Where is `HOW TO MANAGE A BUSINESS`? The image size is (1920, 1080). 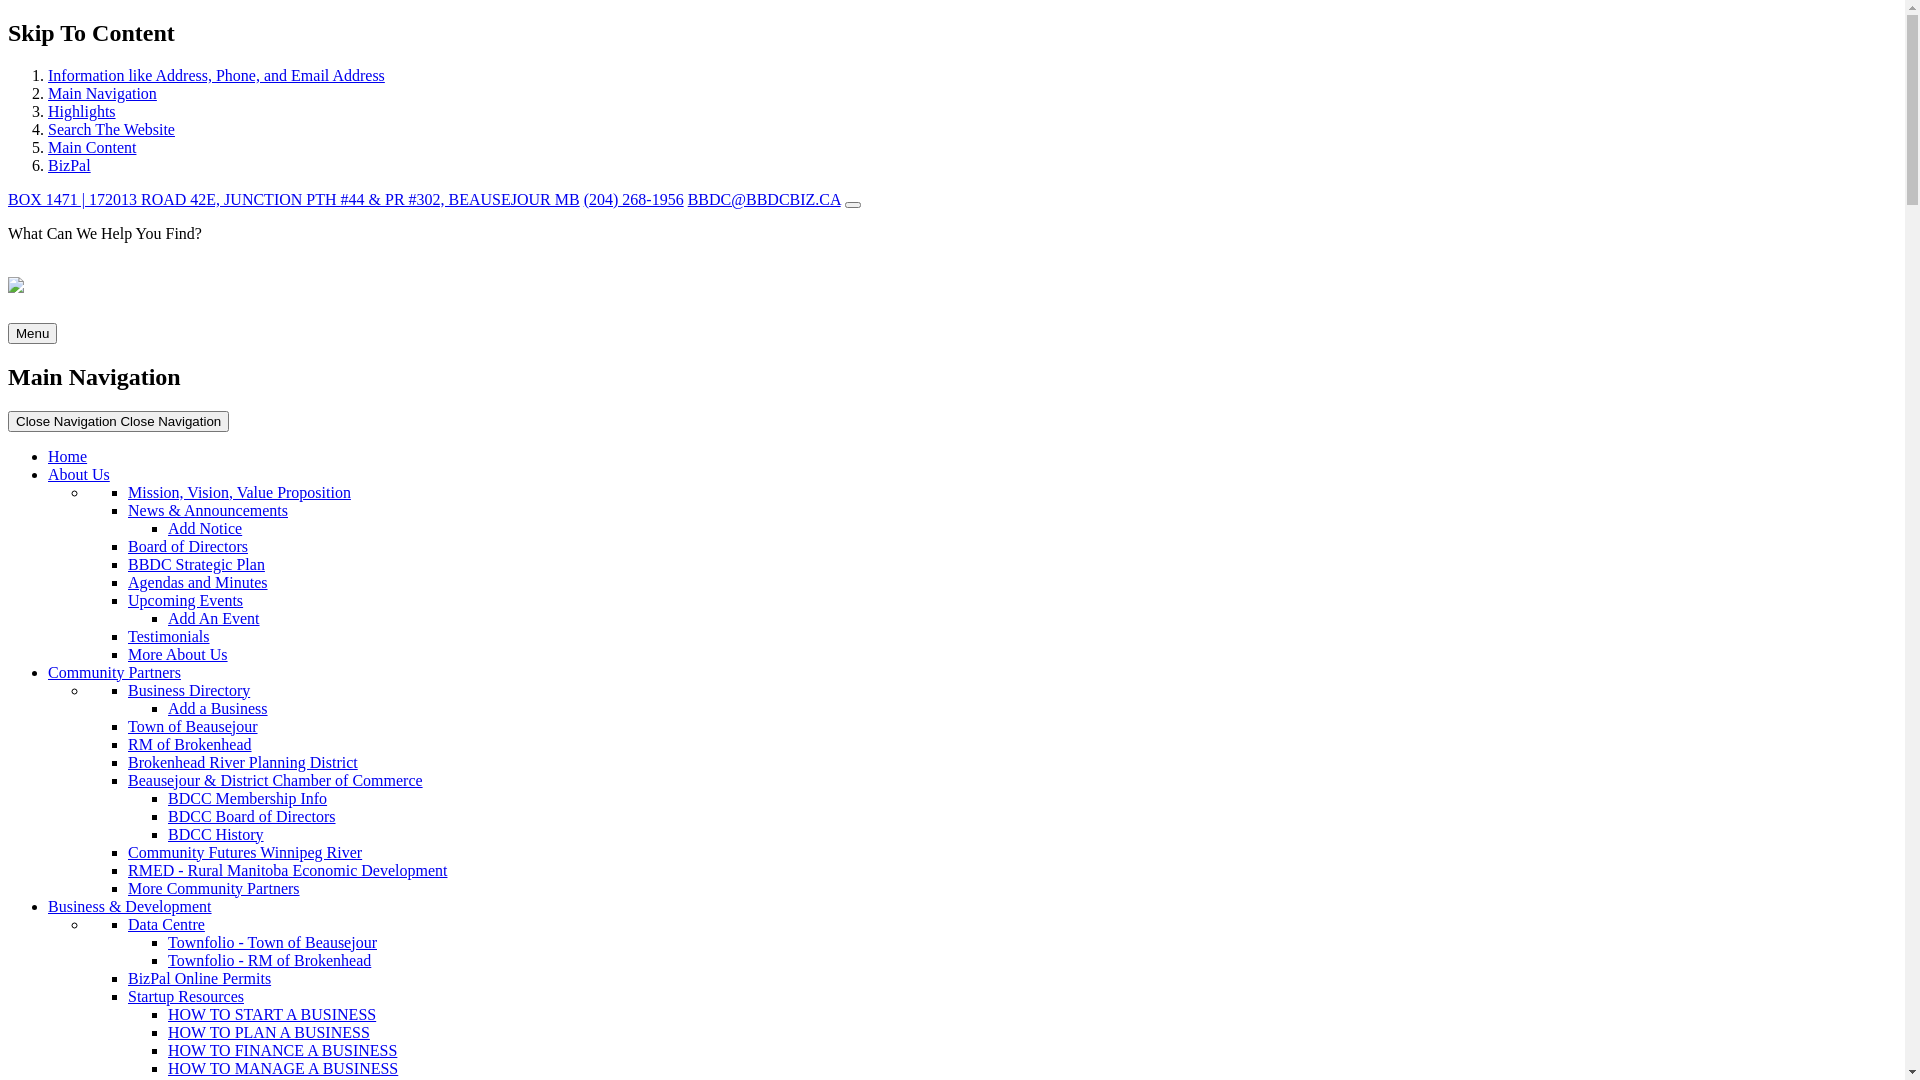 HOW TO MANAGE A BUSINESS is located at coordinates (283, 1068).